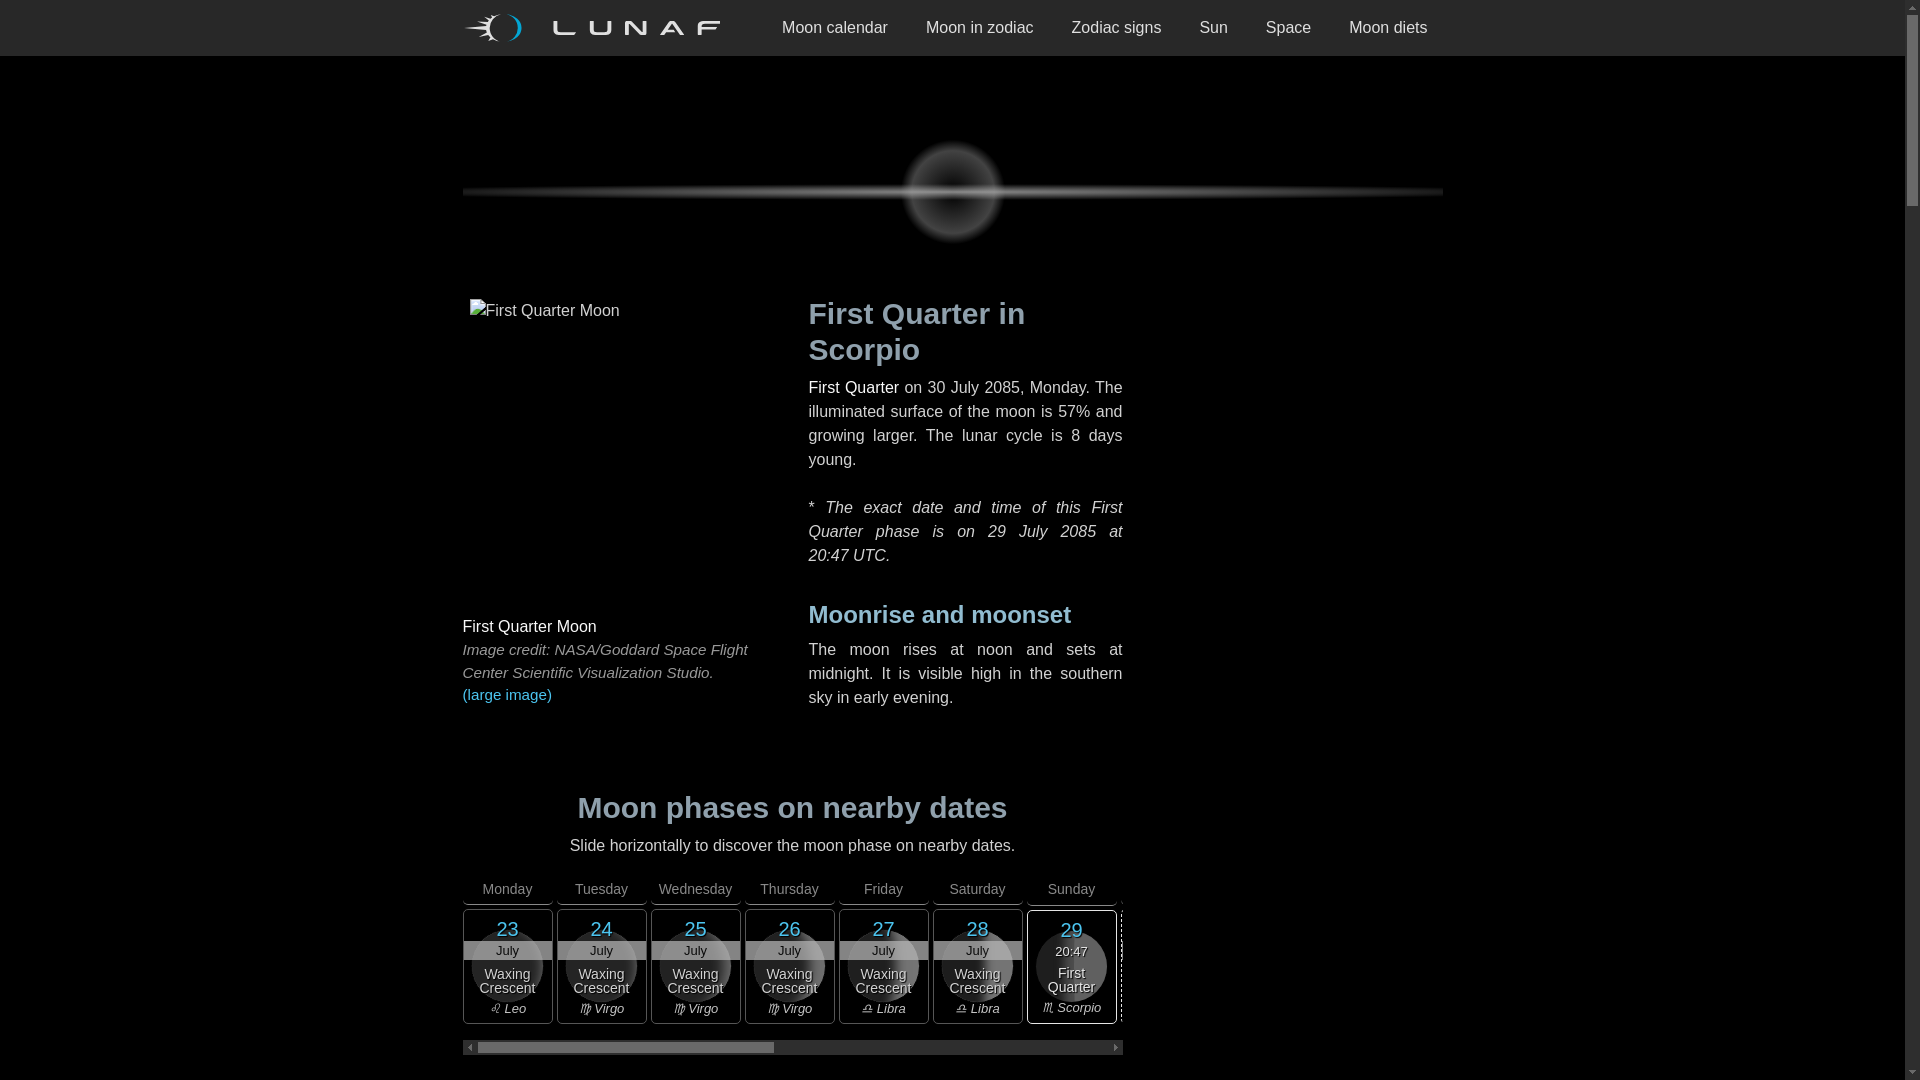 The image size is (1920, 1080). Describe the element at coordinates (834, 28) in the screenshot. I see `Moon calendar` at that location.